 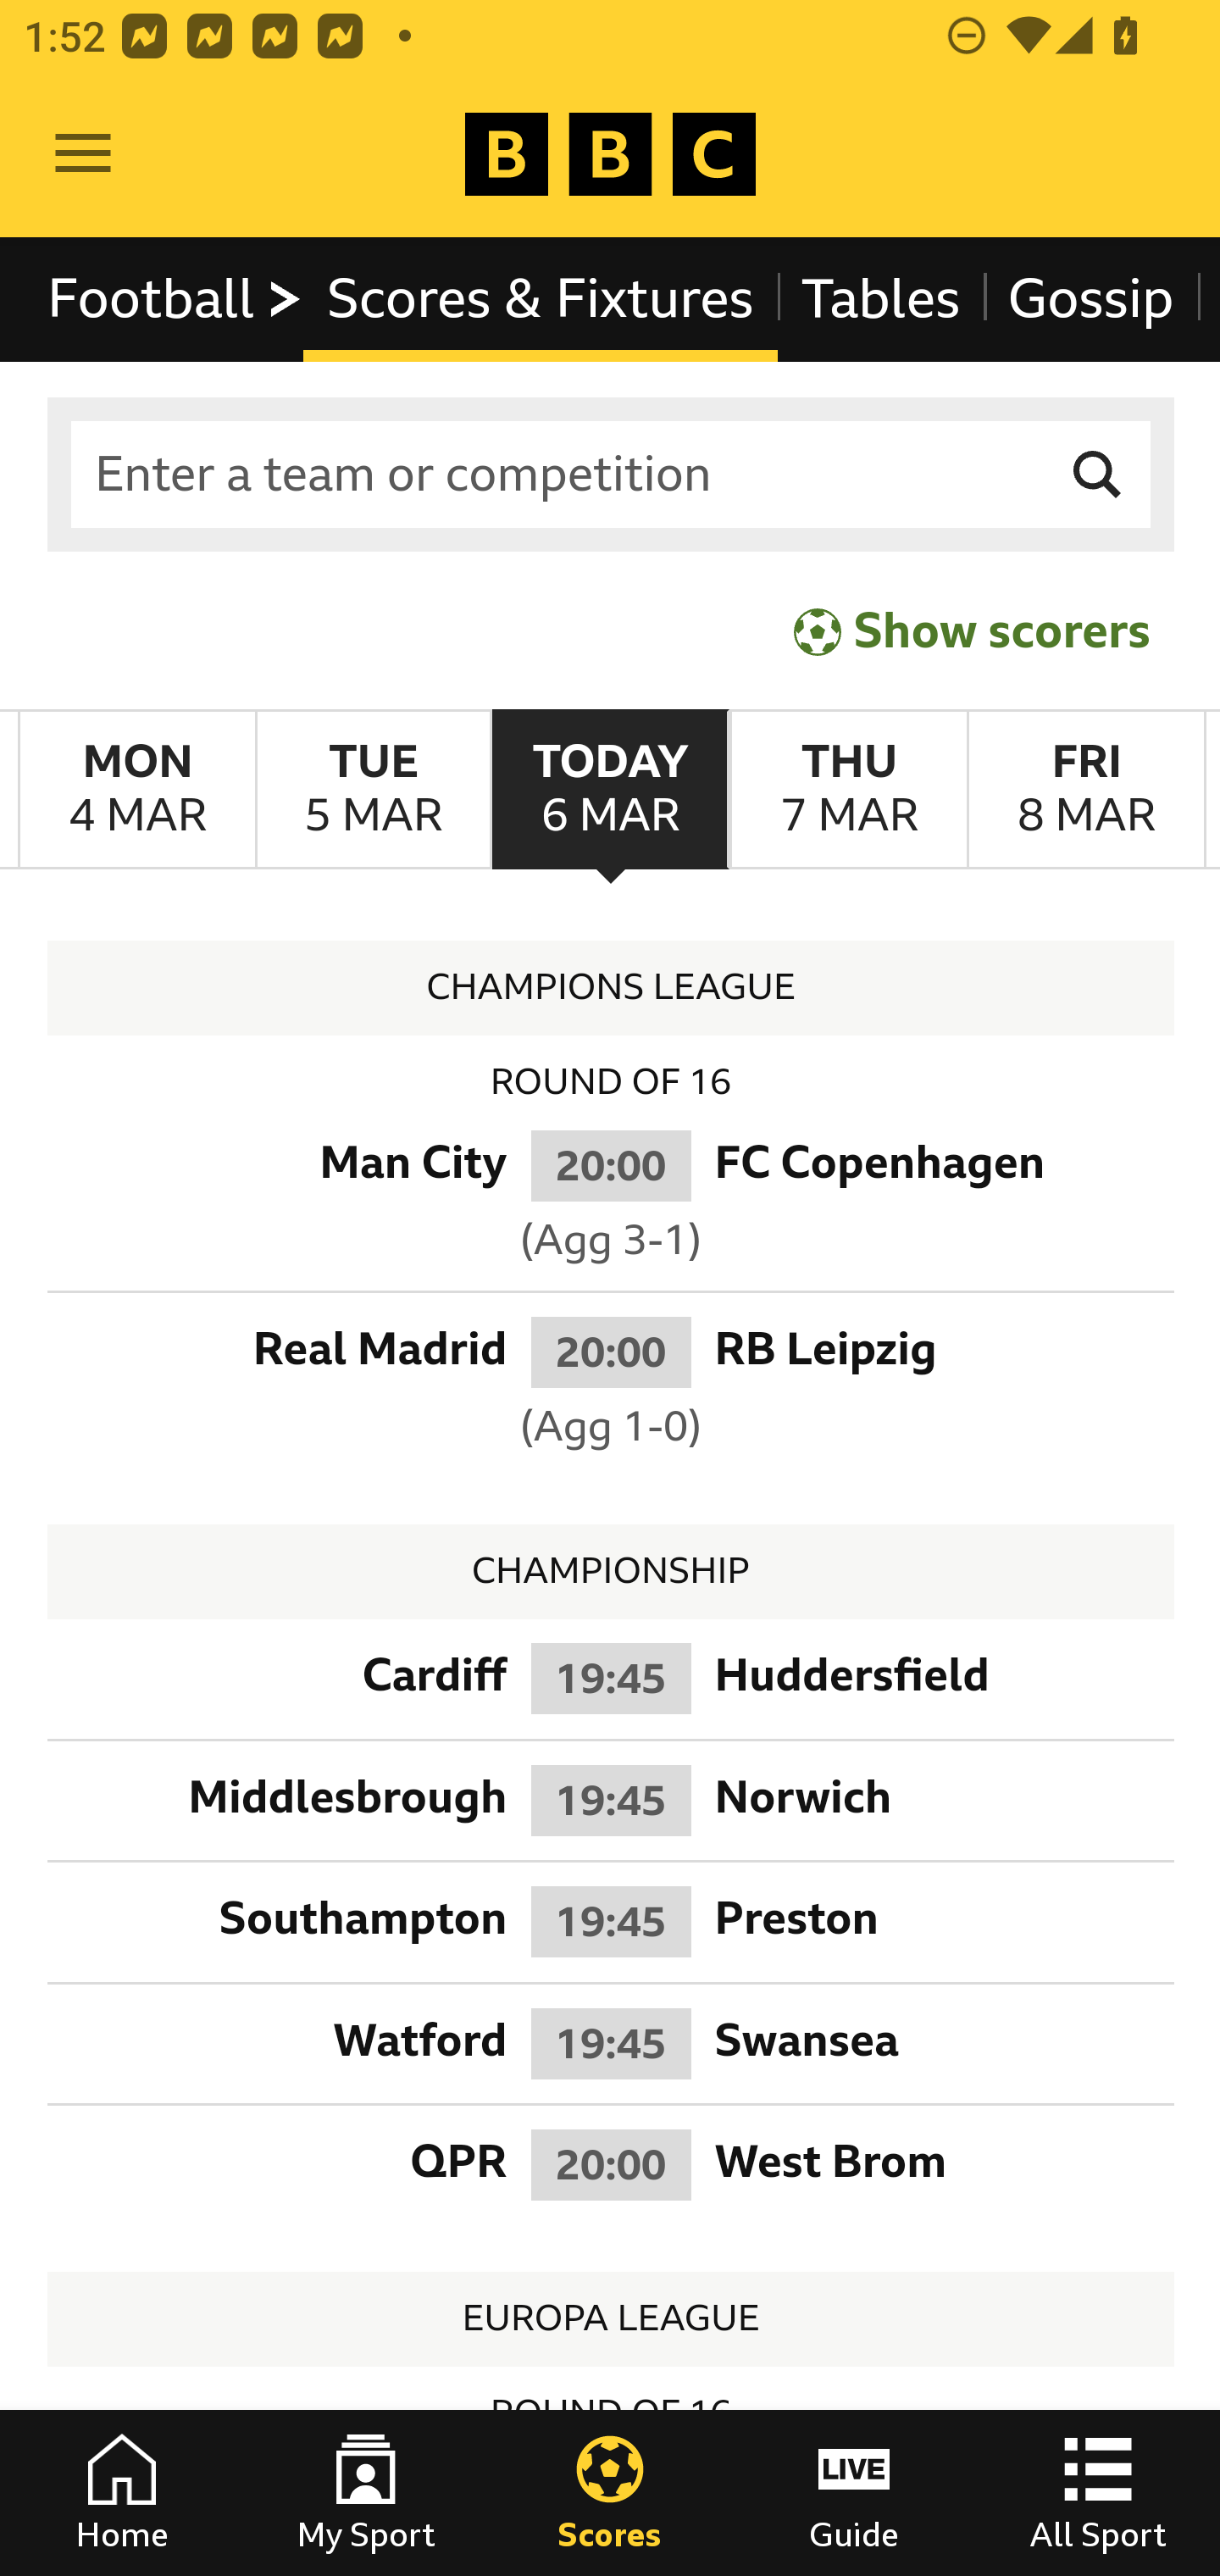 I want to click on FridayMarch 8th Friday March 8th, so click(x=1086, y=790).